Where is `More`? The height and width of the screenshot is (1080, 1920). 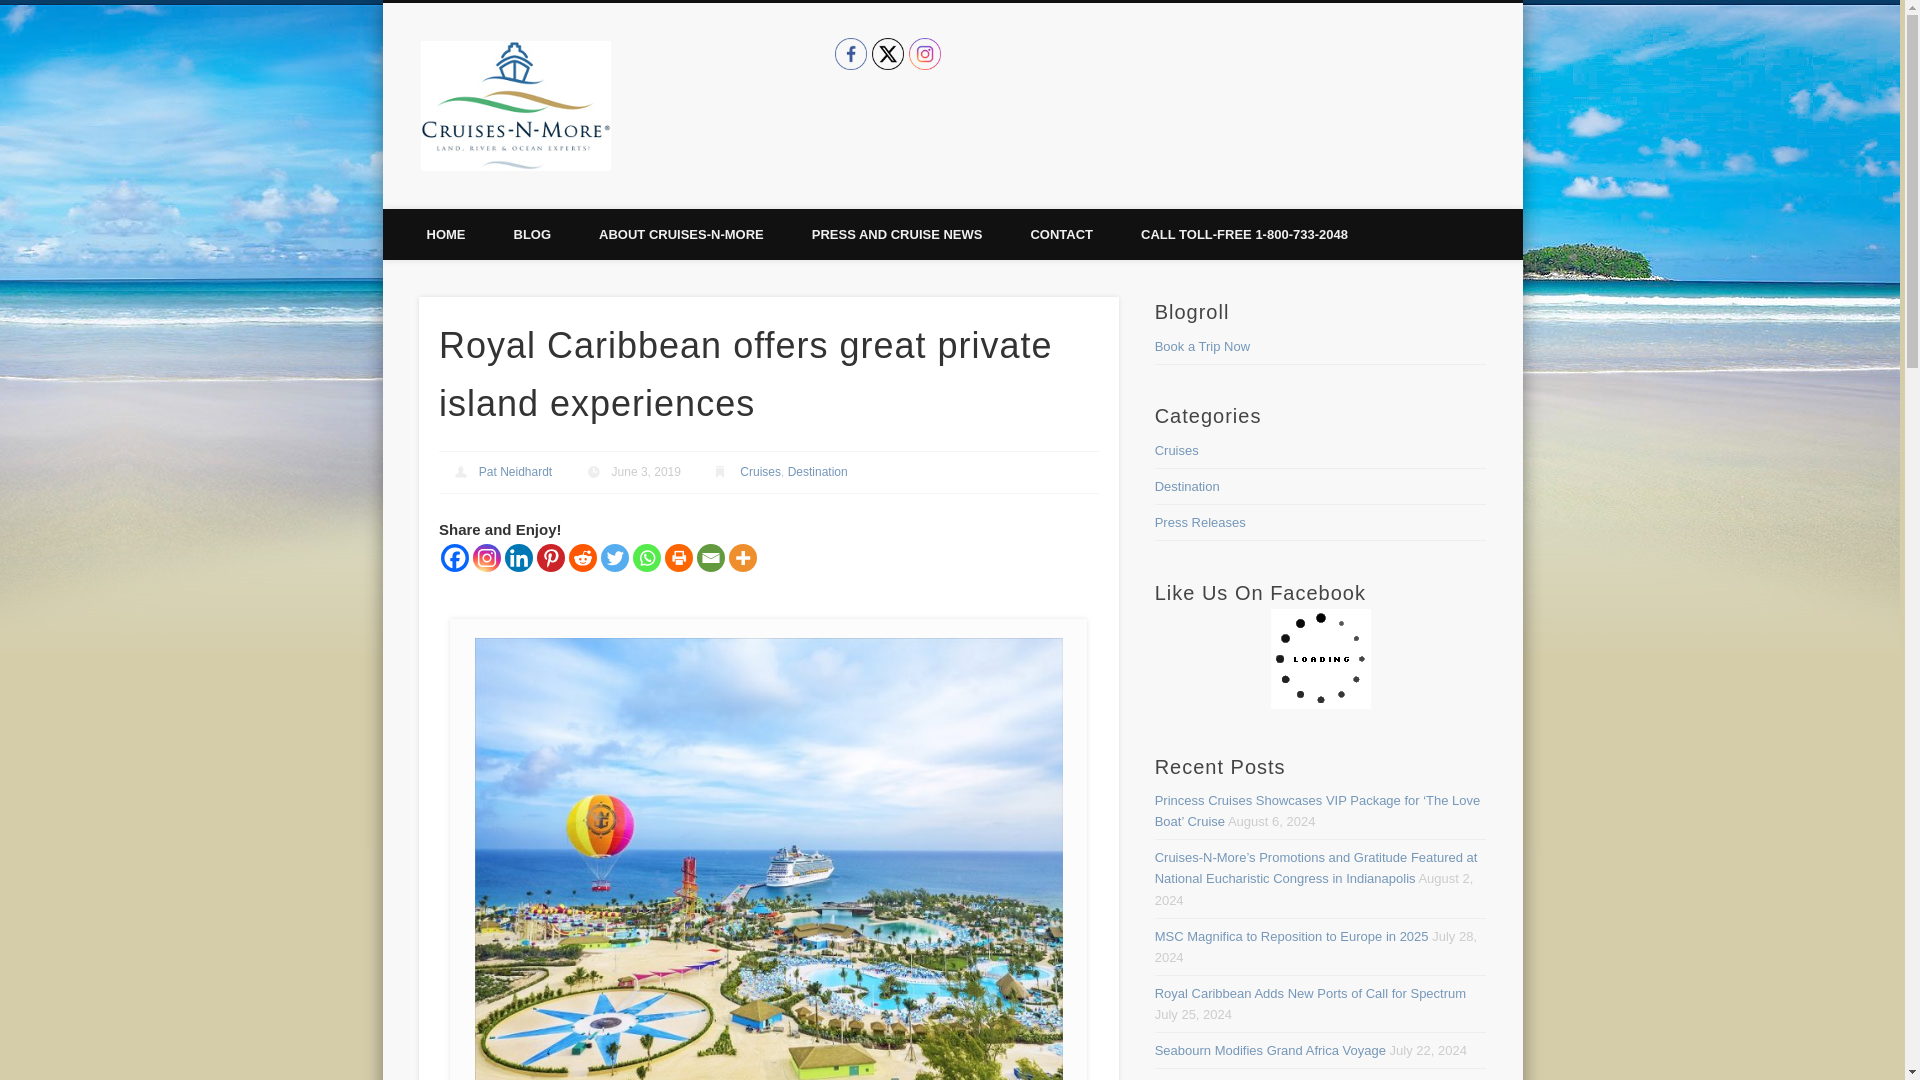
More is located at coordinates (742, 558).